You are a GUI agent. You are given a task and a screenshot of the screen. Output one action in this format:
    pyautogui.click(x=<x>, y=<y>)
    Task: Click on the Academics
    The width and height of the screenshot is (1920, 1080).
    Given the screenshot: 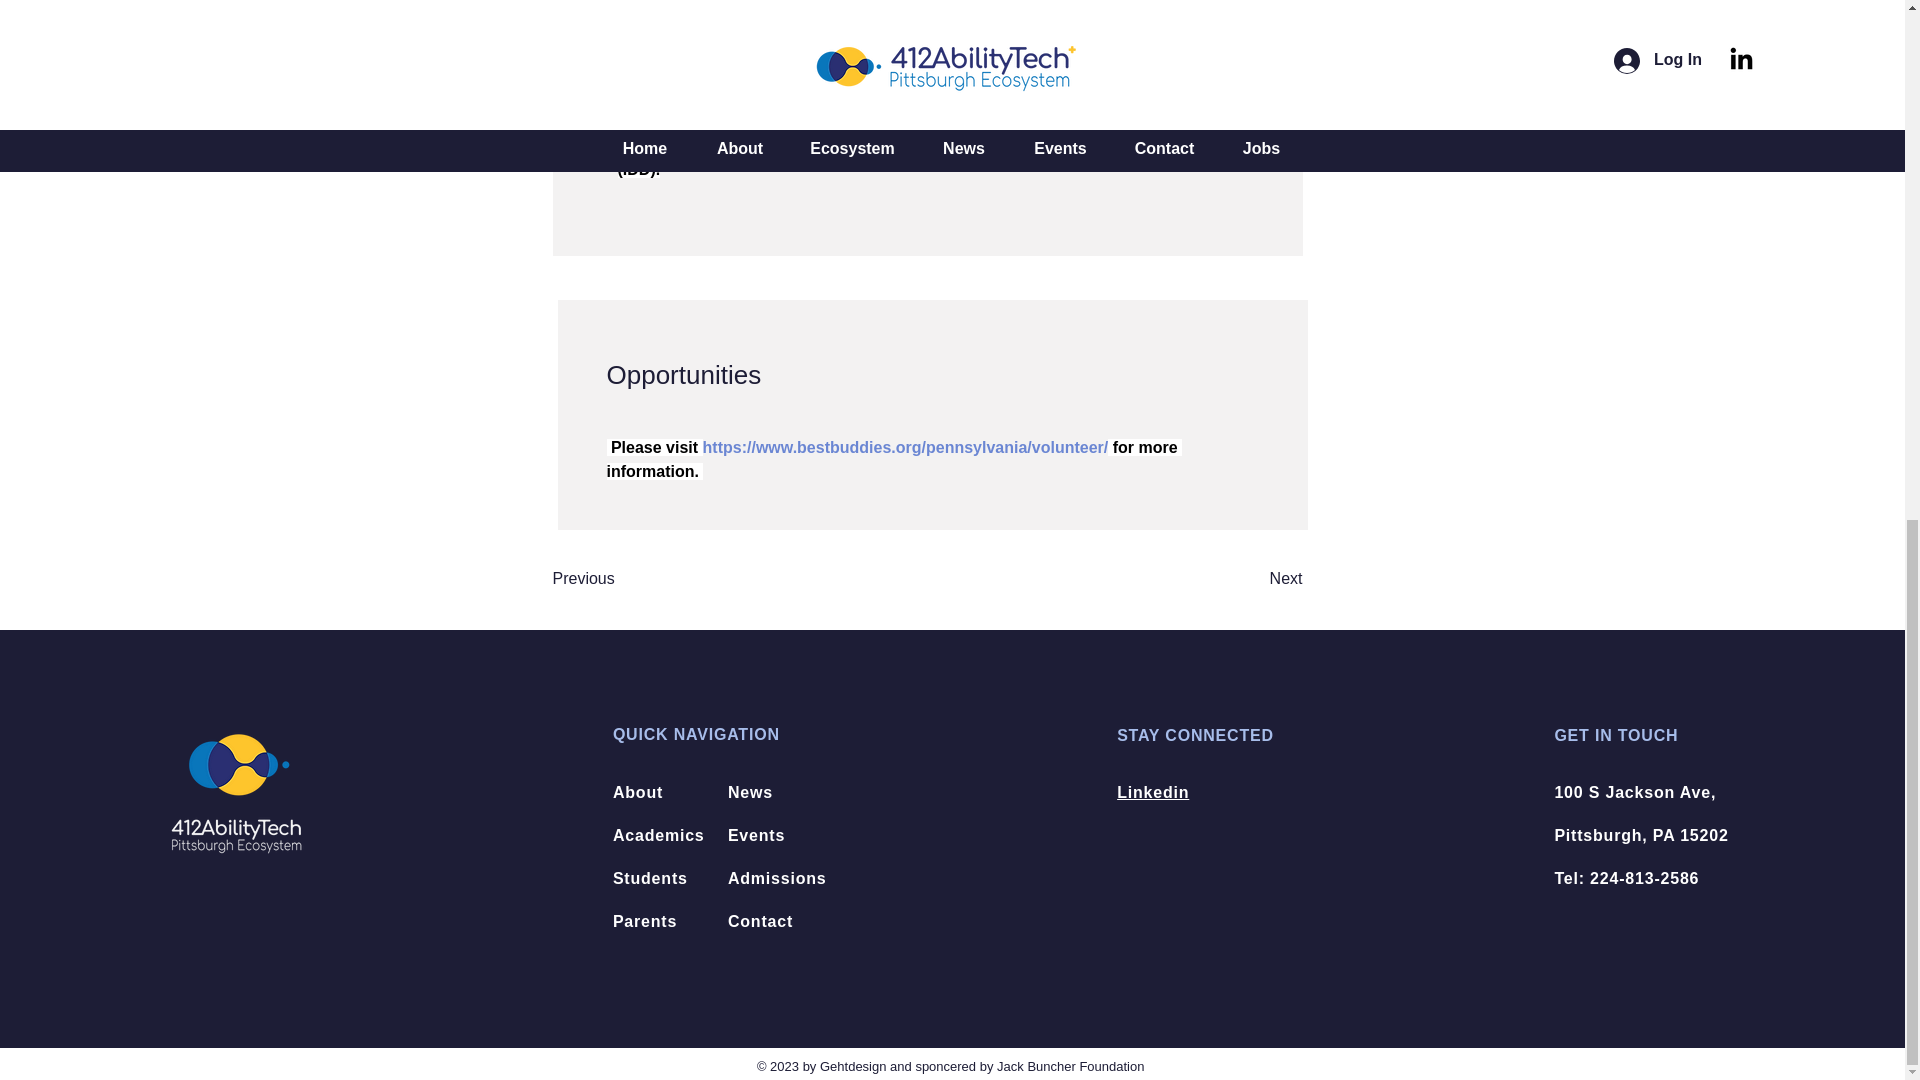 What is the action you would take?
    pyautogui.click(x=658, y=835)
    